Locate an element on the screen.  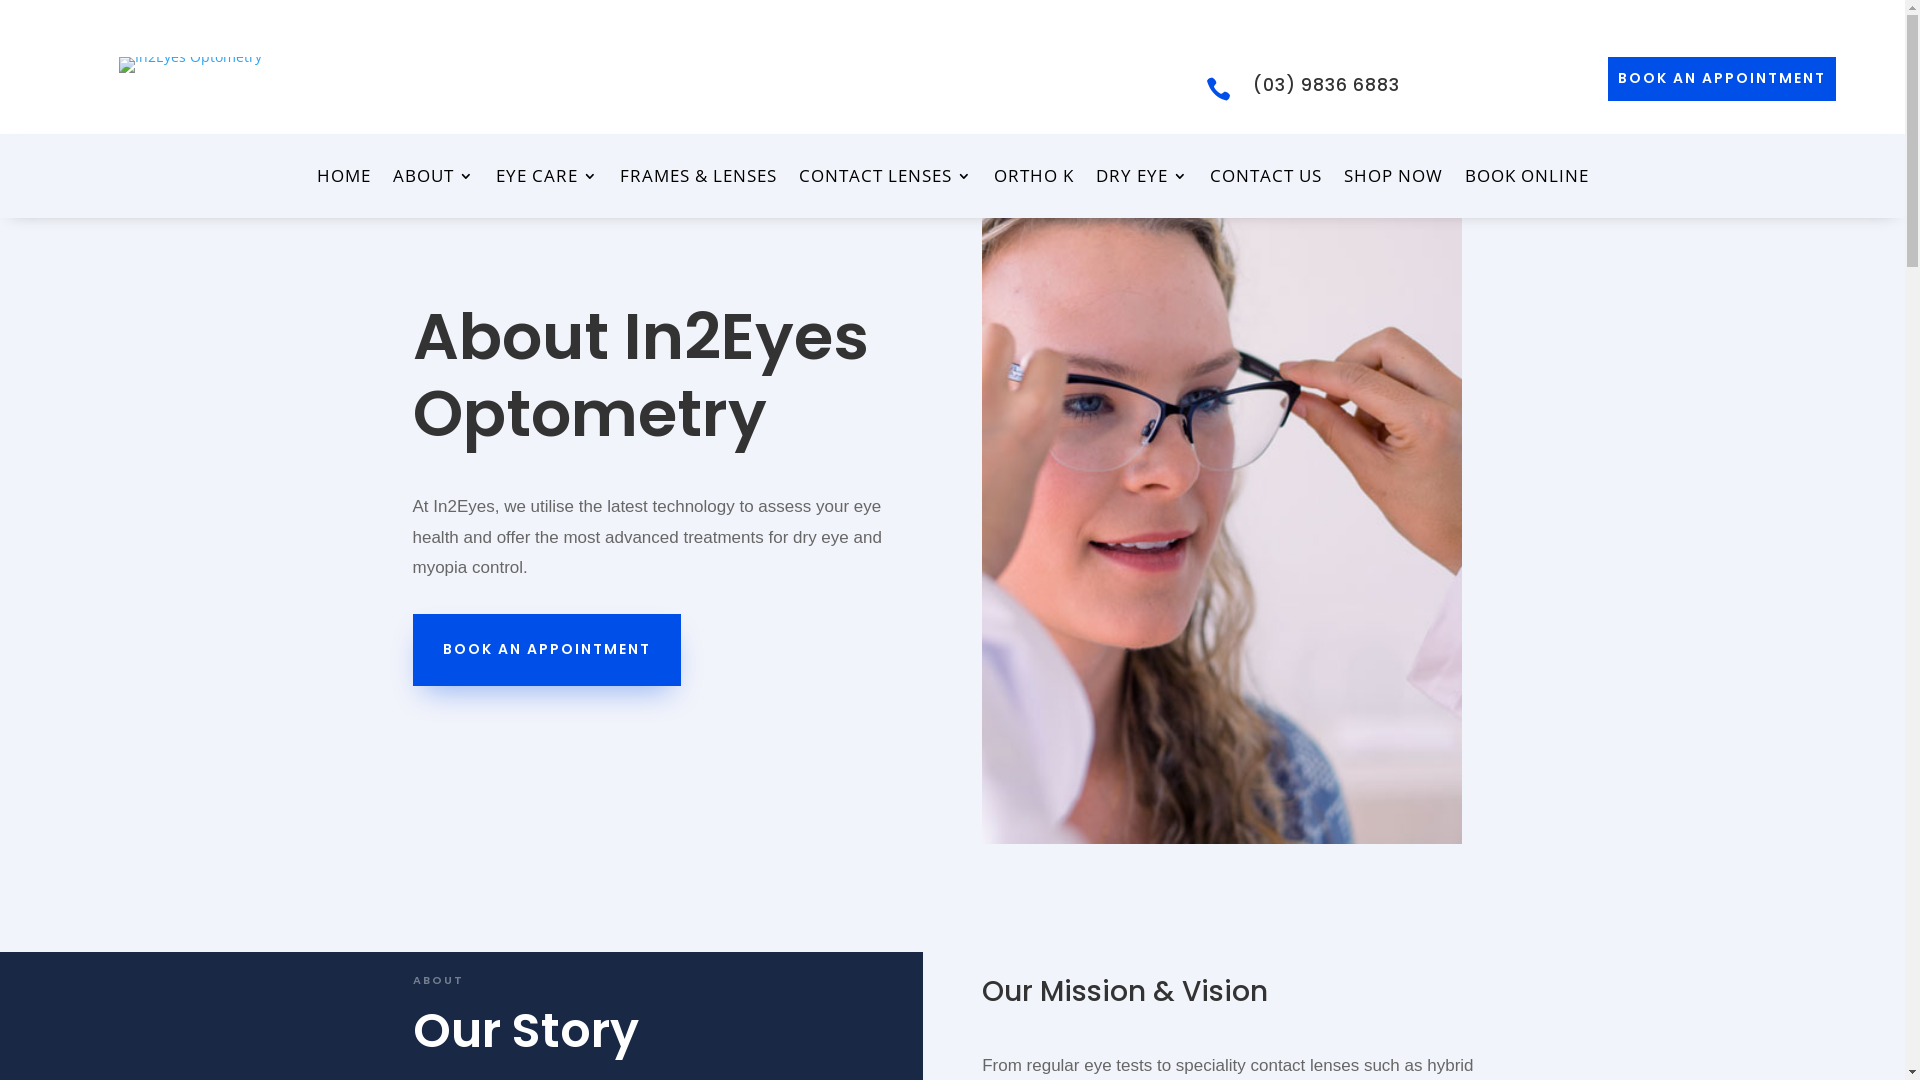
FRAMES & LENSES is located at coordinates (698, 180).